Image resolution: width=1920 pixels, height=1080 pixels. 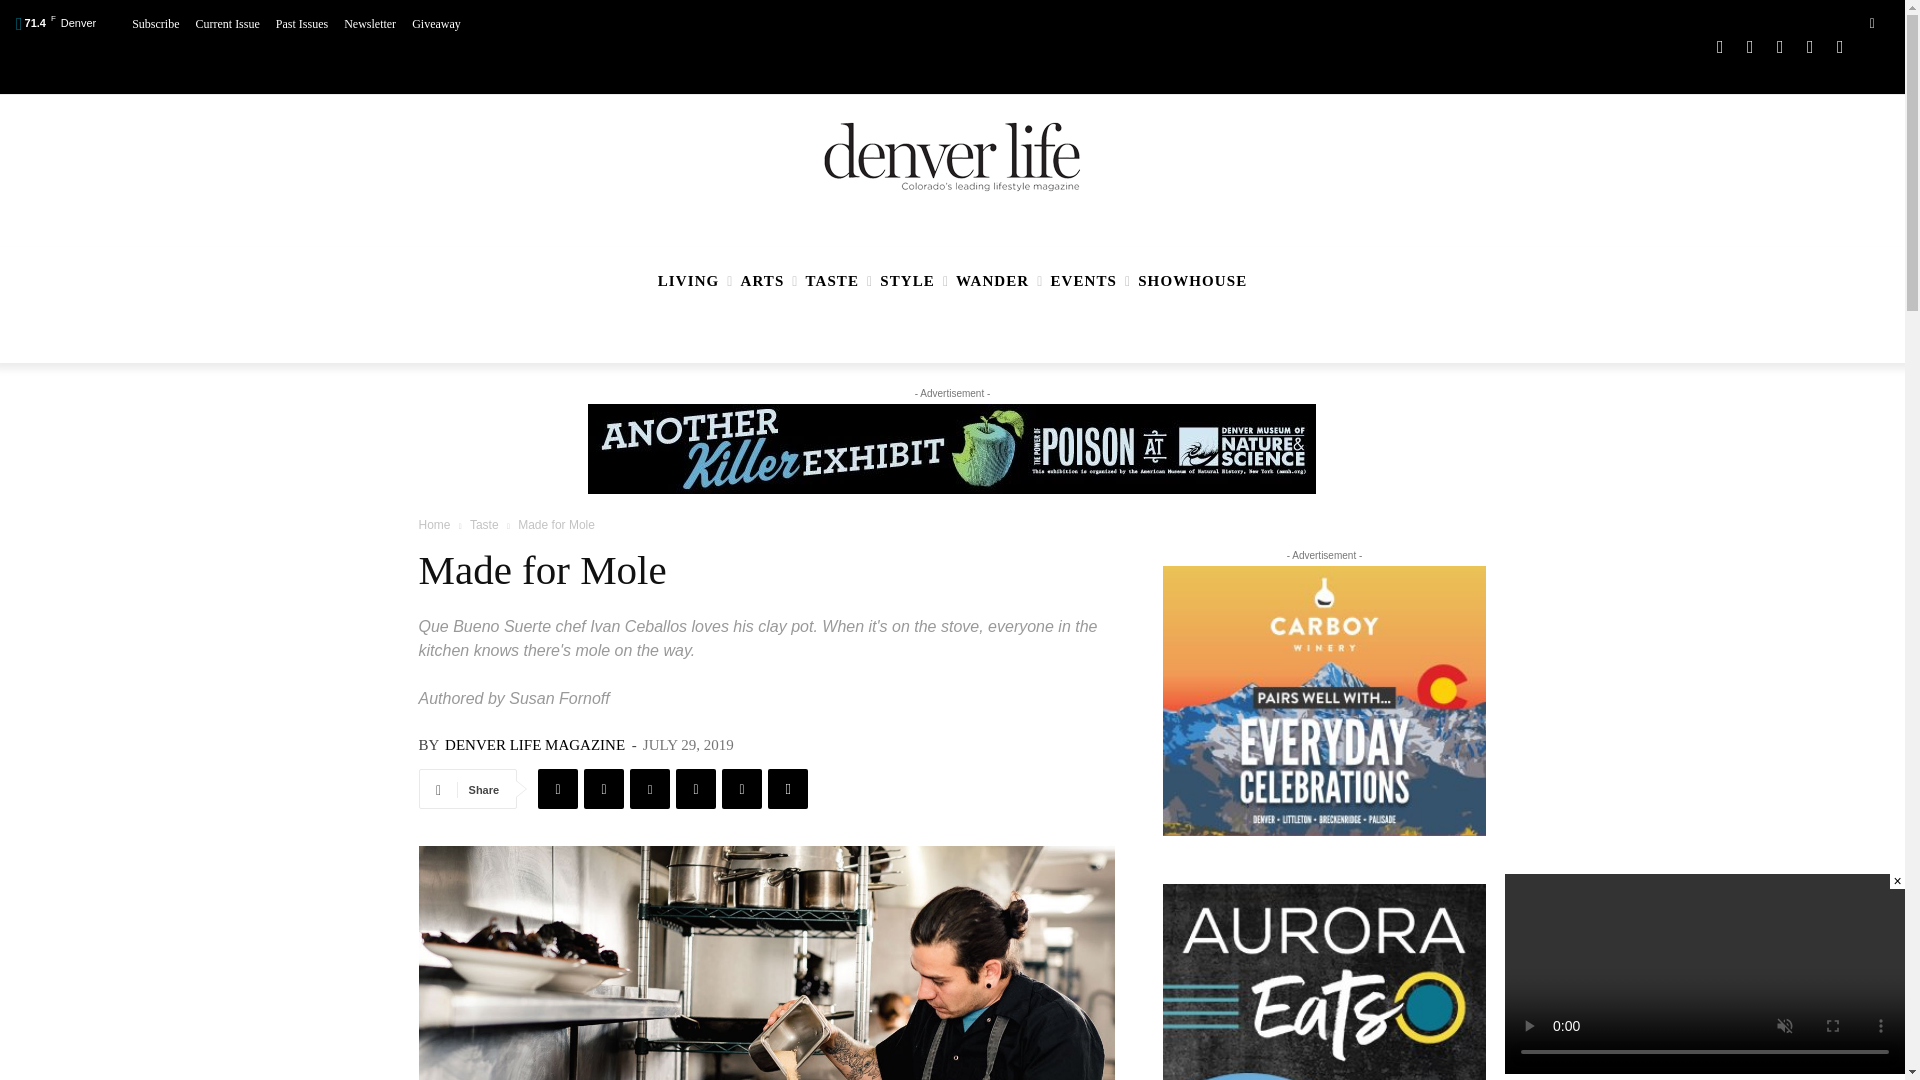 What do you see at coordinates (302, 24) in the screenshot?
I see `Past Issues` at bounding box center [302, 24].